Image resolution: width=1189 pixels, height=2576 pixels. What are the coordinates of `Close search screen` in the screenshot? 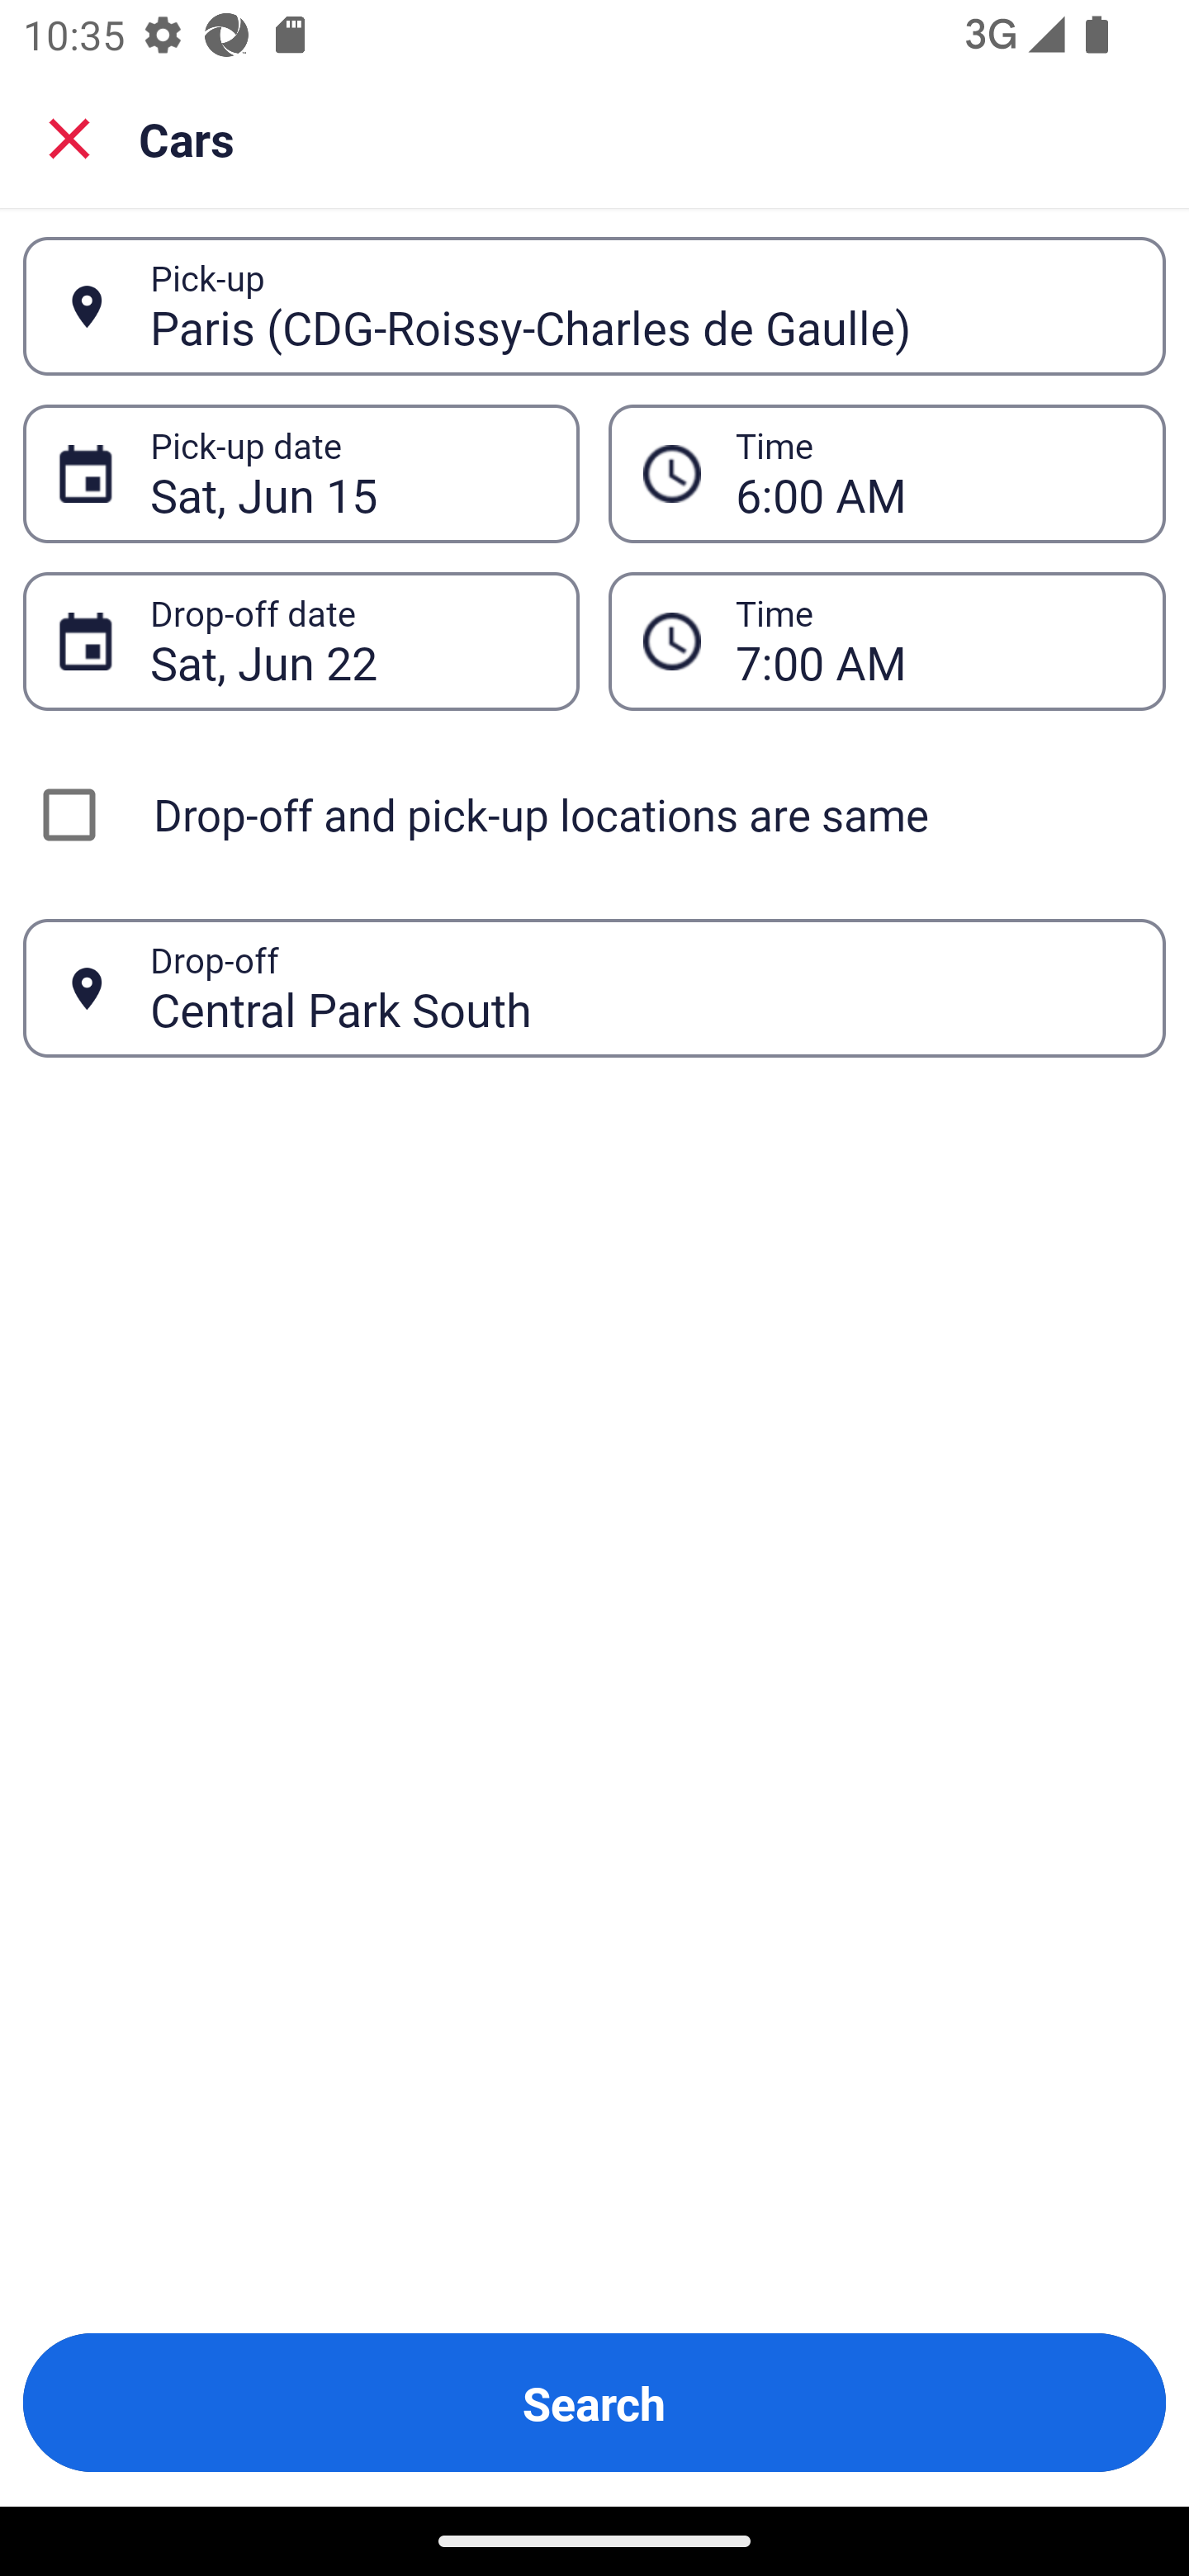 It's located at (69, 137).